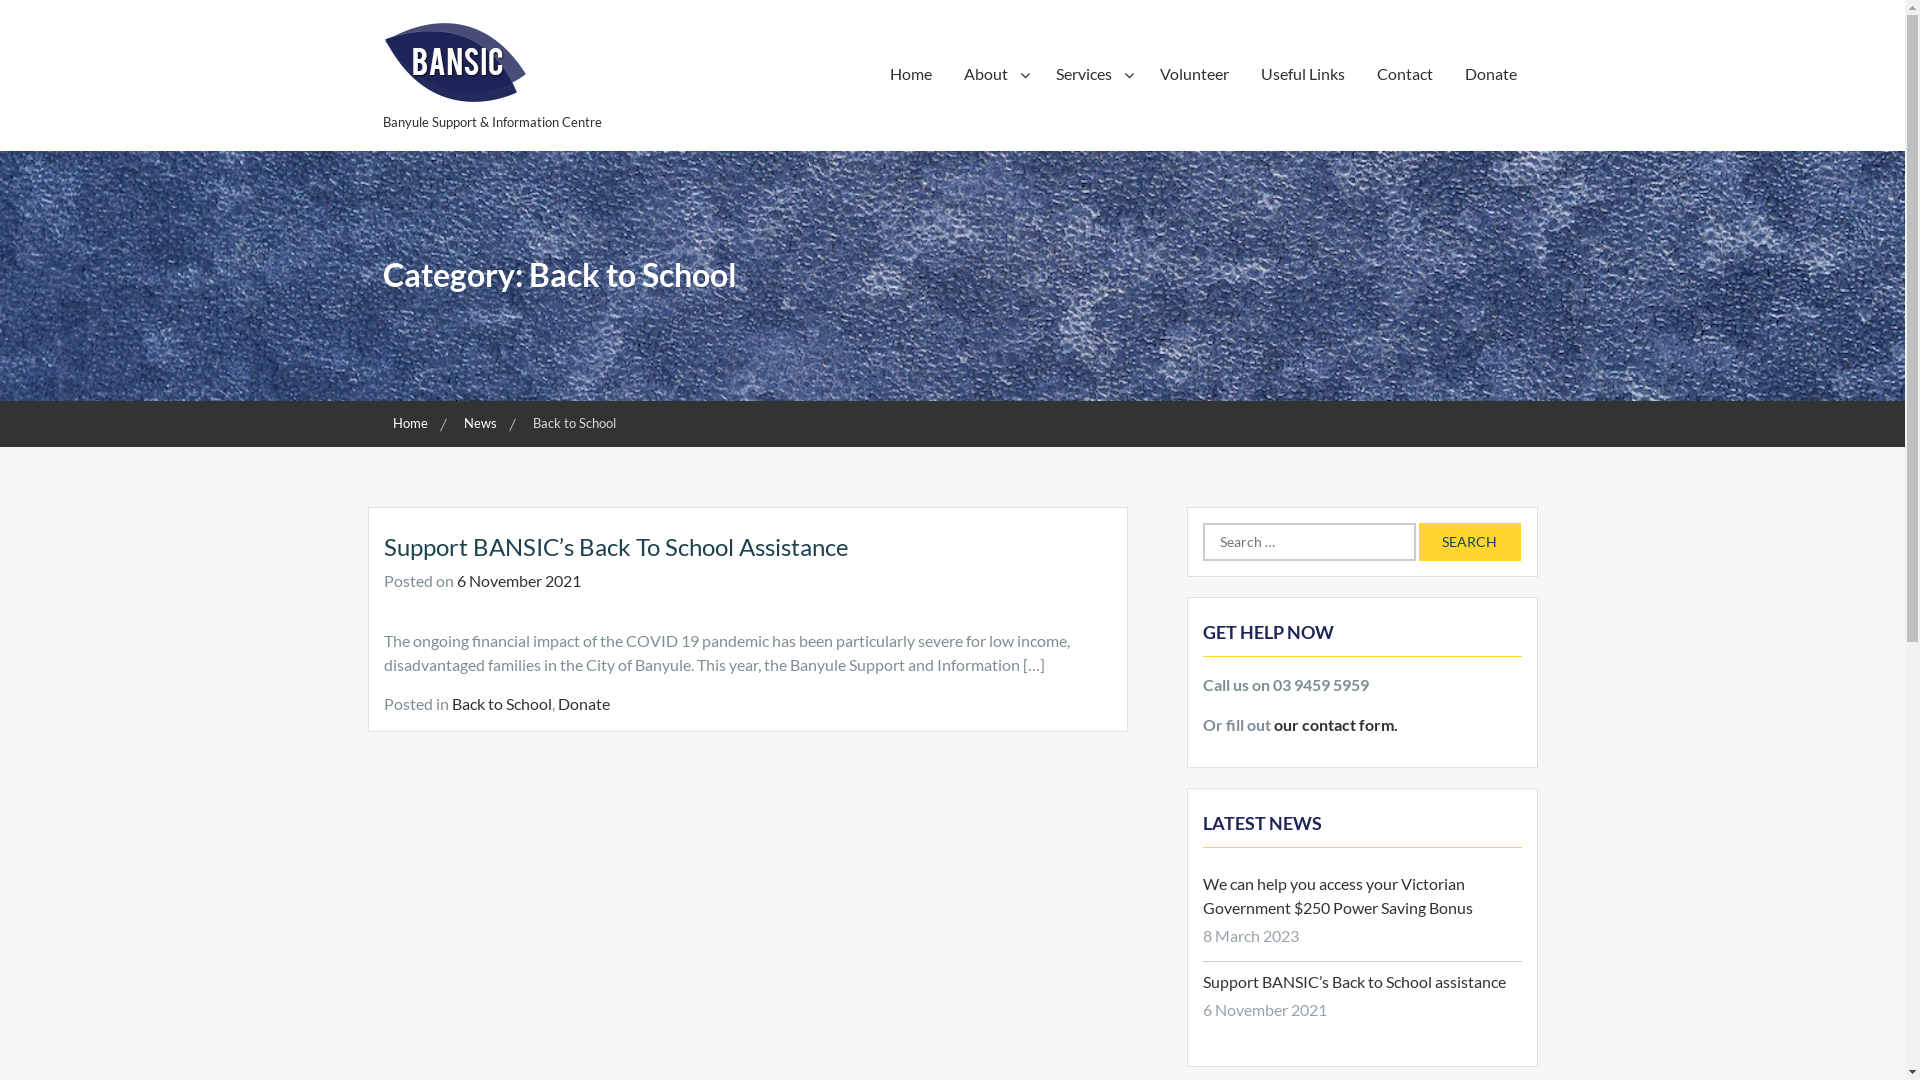 The height and width of the screenshot is (1080, 1920). I want to click on Services, so click(1092, 73).